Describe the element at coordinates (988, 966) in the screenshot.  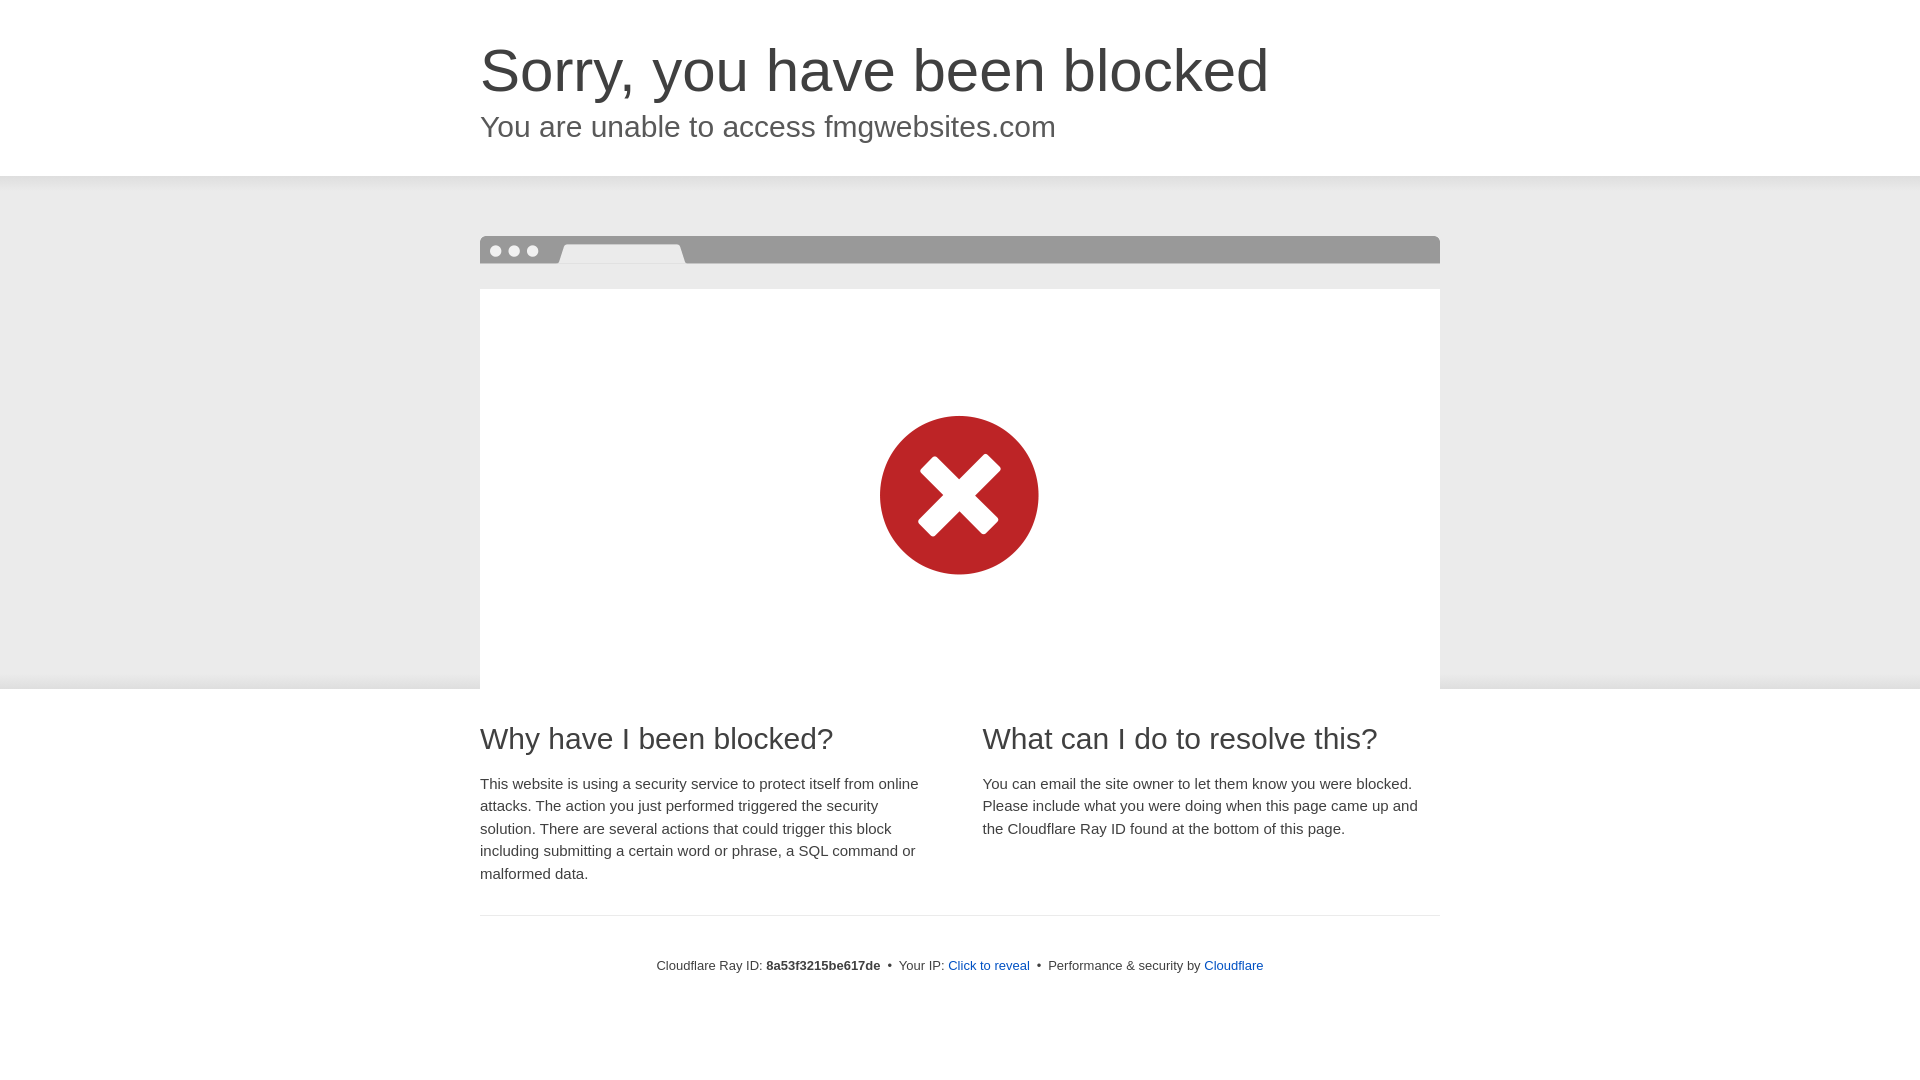
I see `Click to reveal` at that location.